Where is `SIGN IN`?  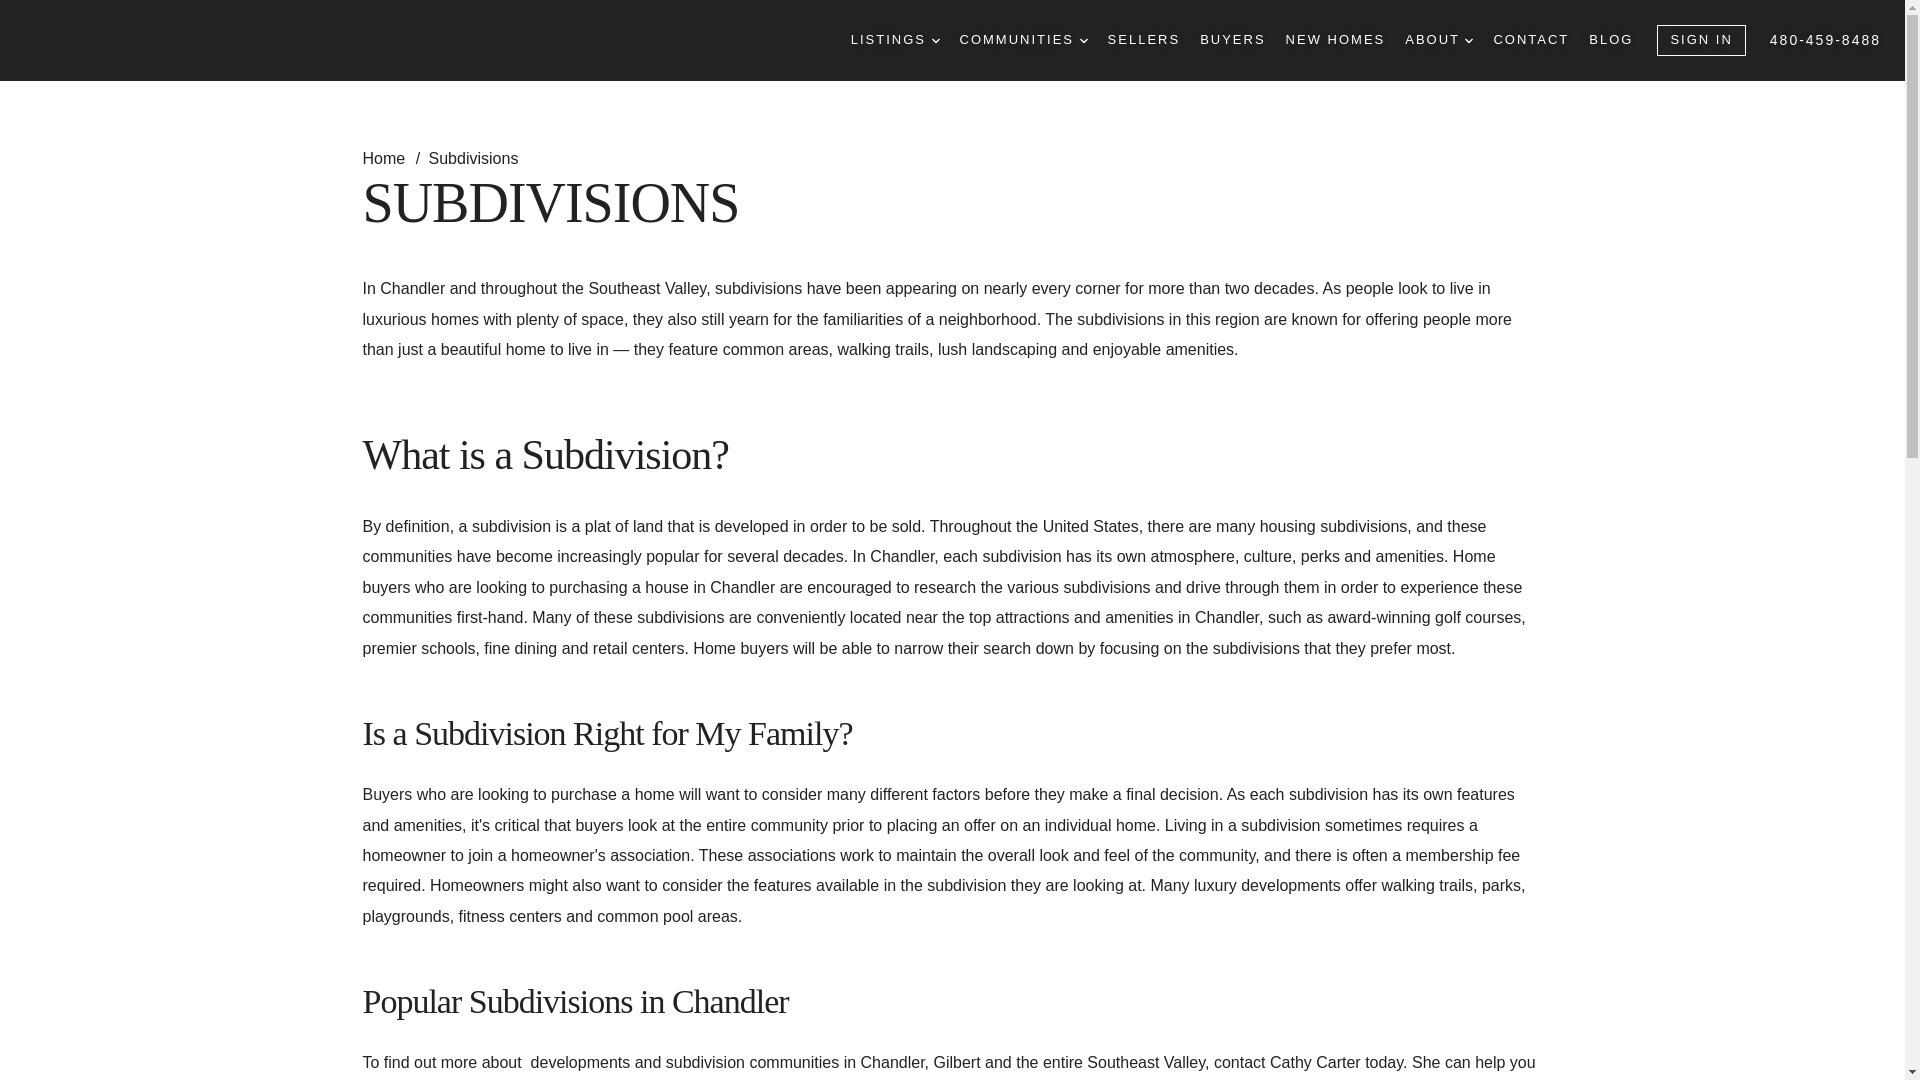 SIGN IN is located at coordinates (1700, 40).